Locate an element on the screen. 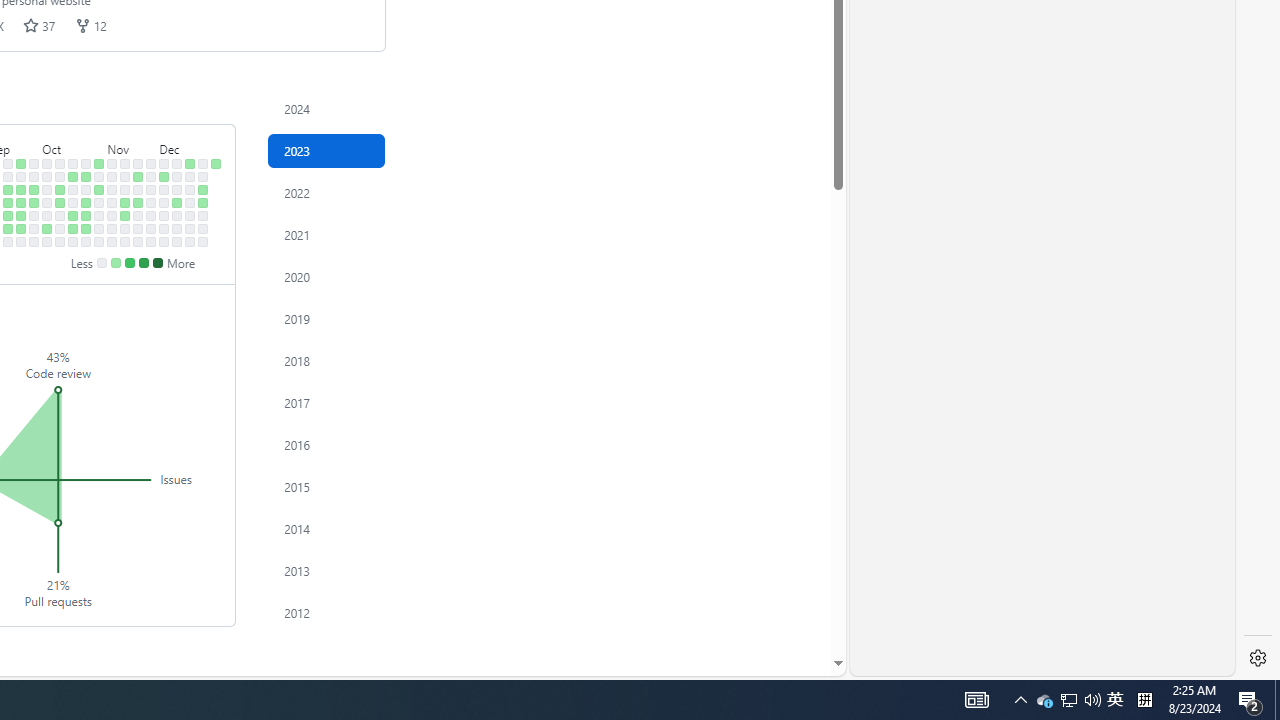  forks is located at coordinates (82, 25).